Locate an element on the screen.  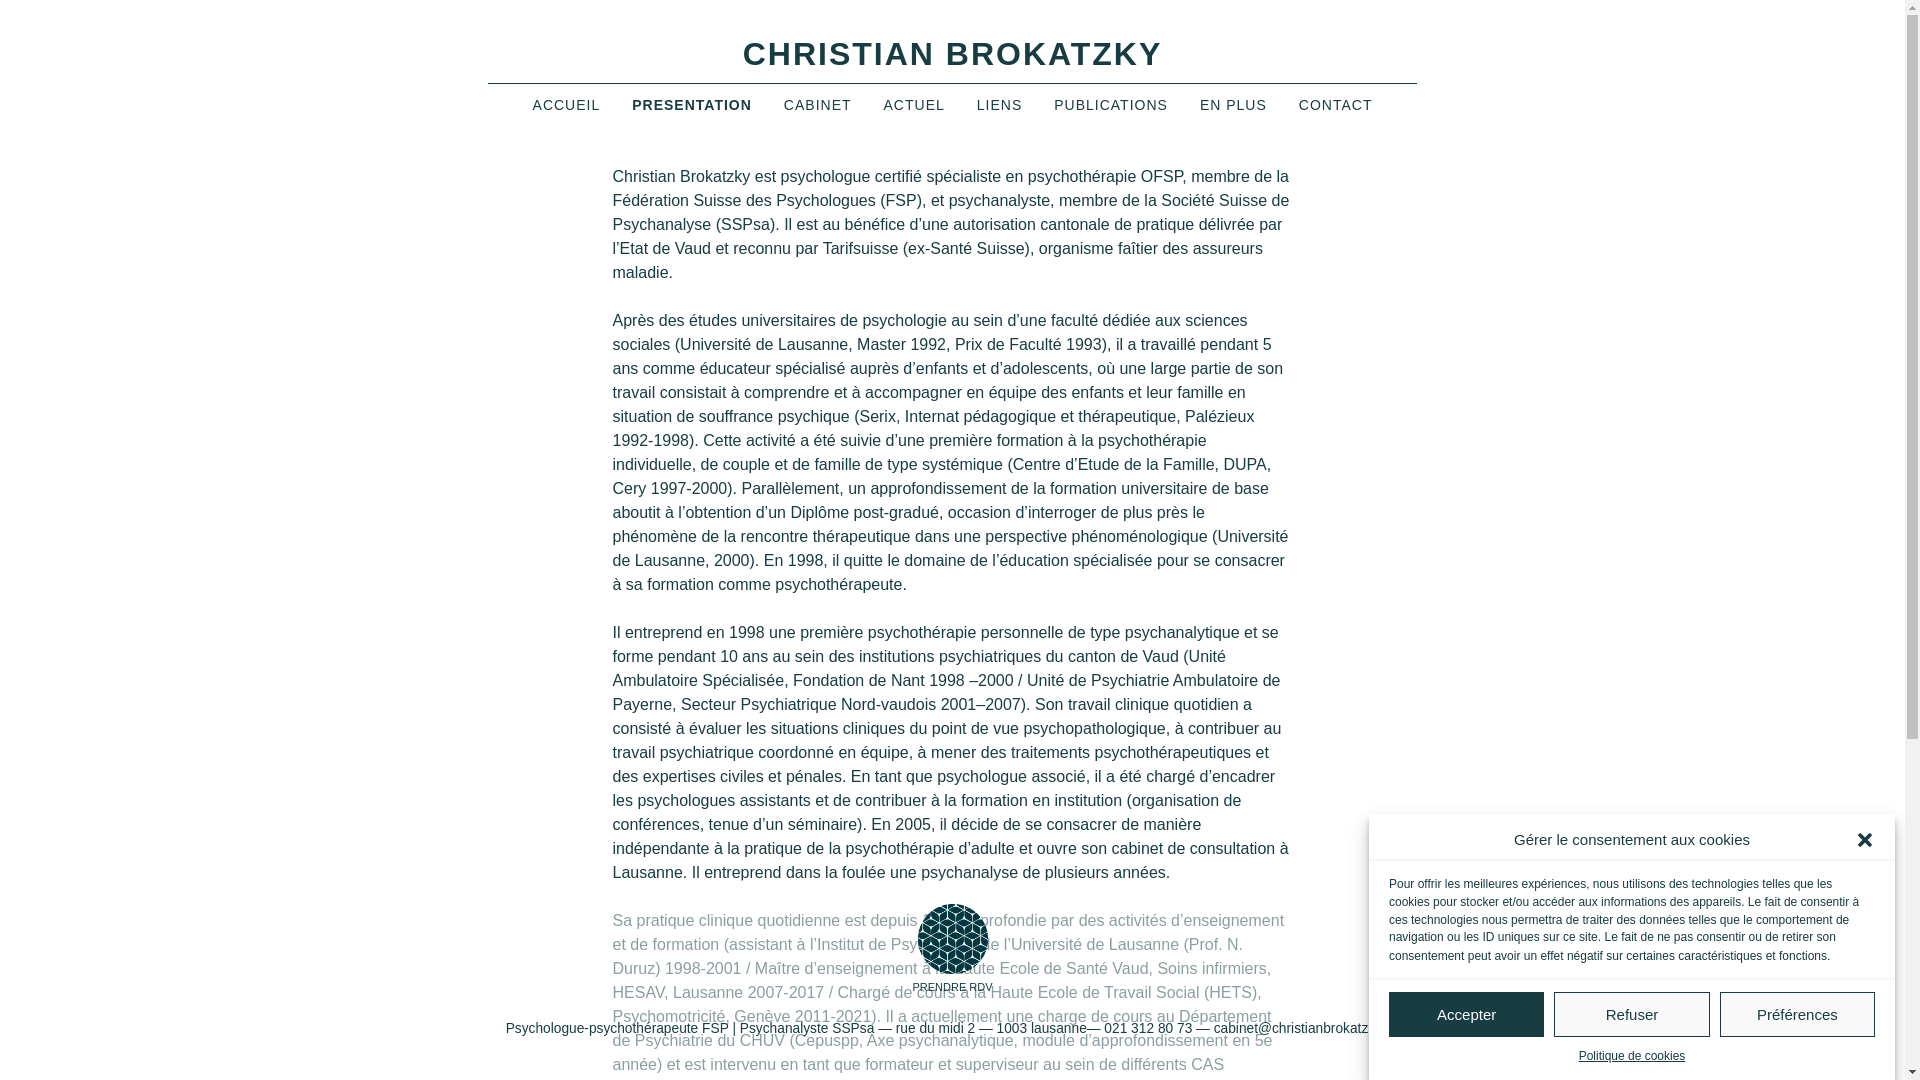
SSPsa is located at coordinates (746, 224).